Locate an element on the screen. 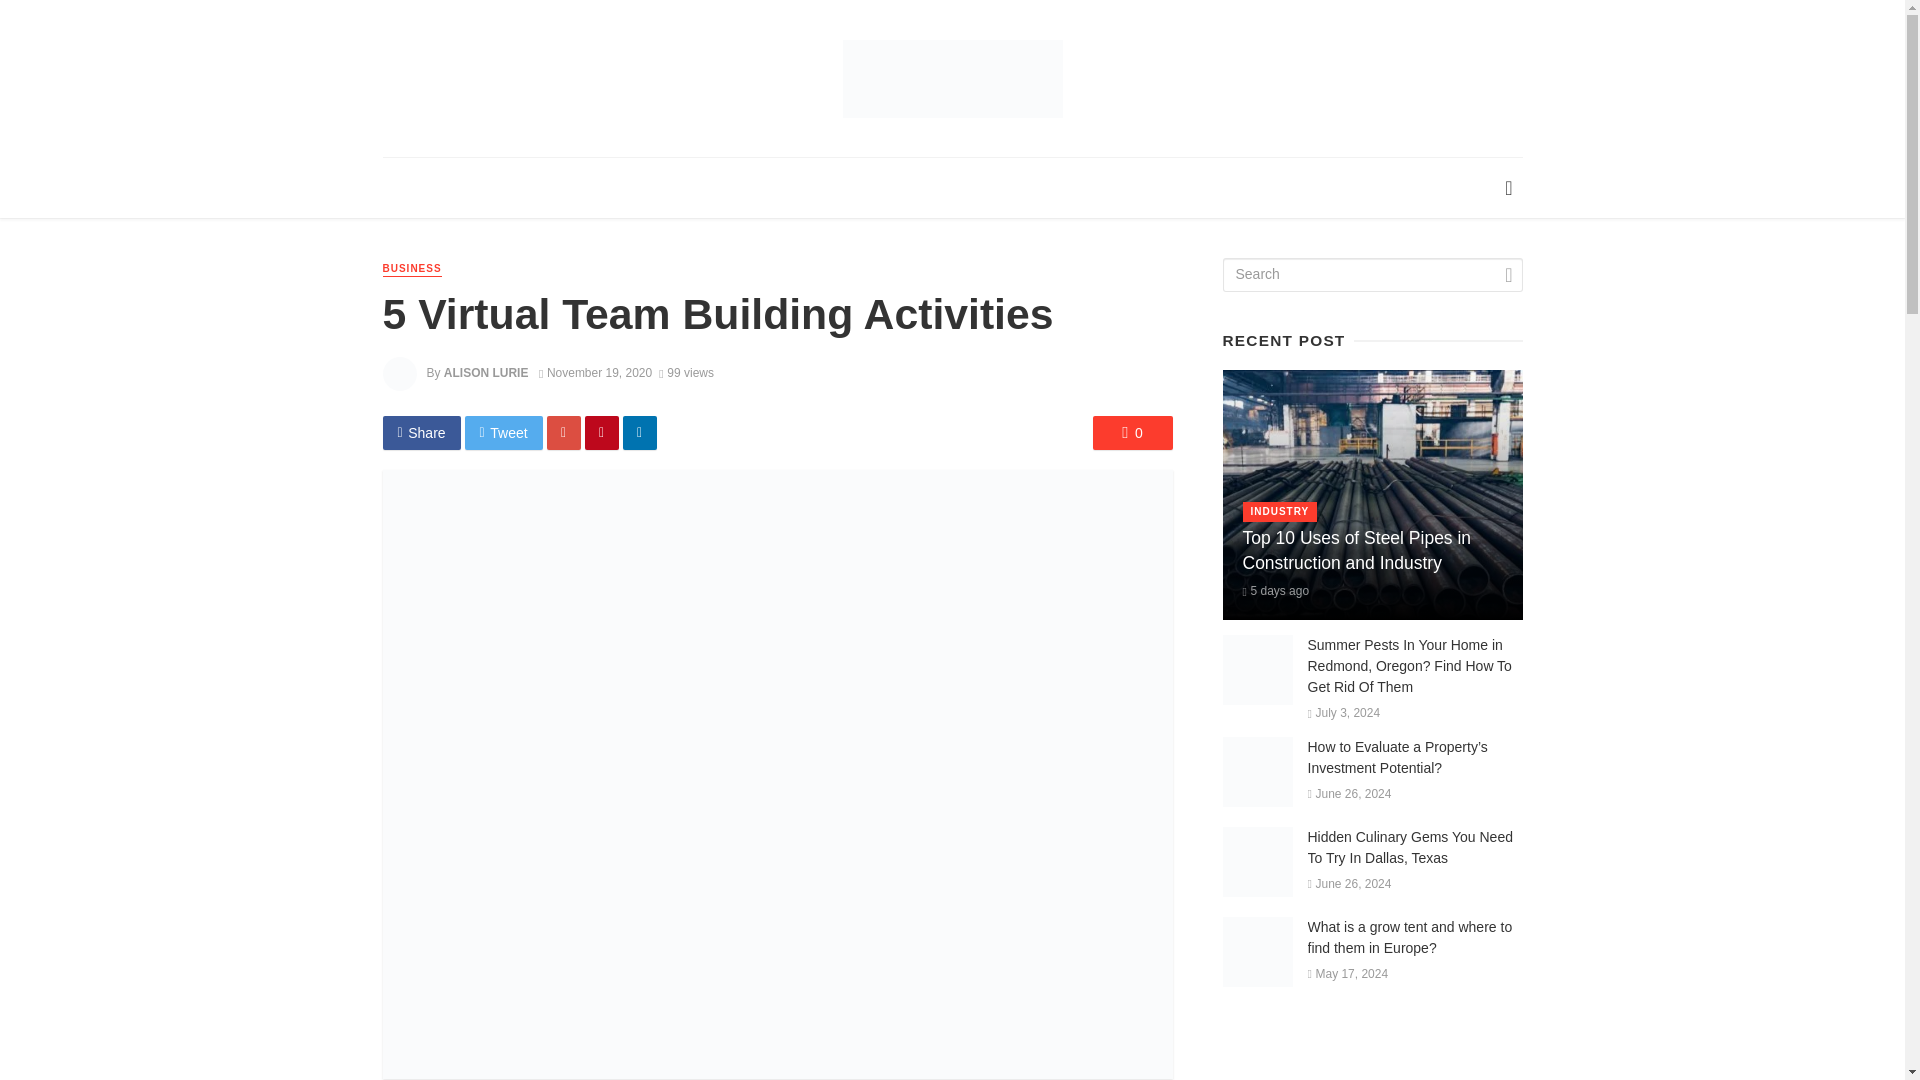 This screenshot has height=1080, width=1920. BUSINESS is located at coordinates (412, 269).